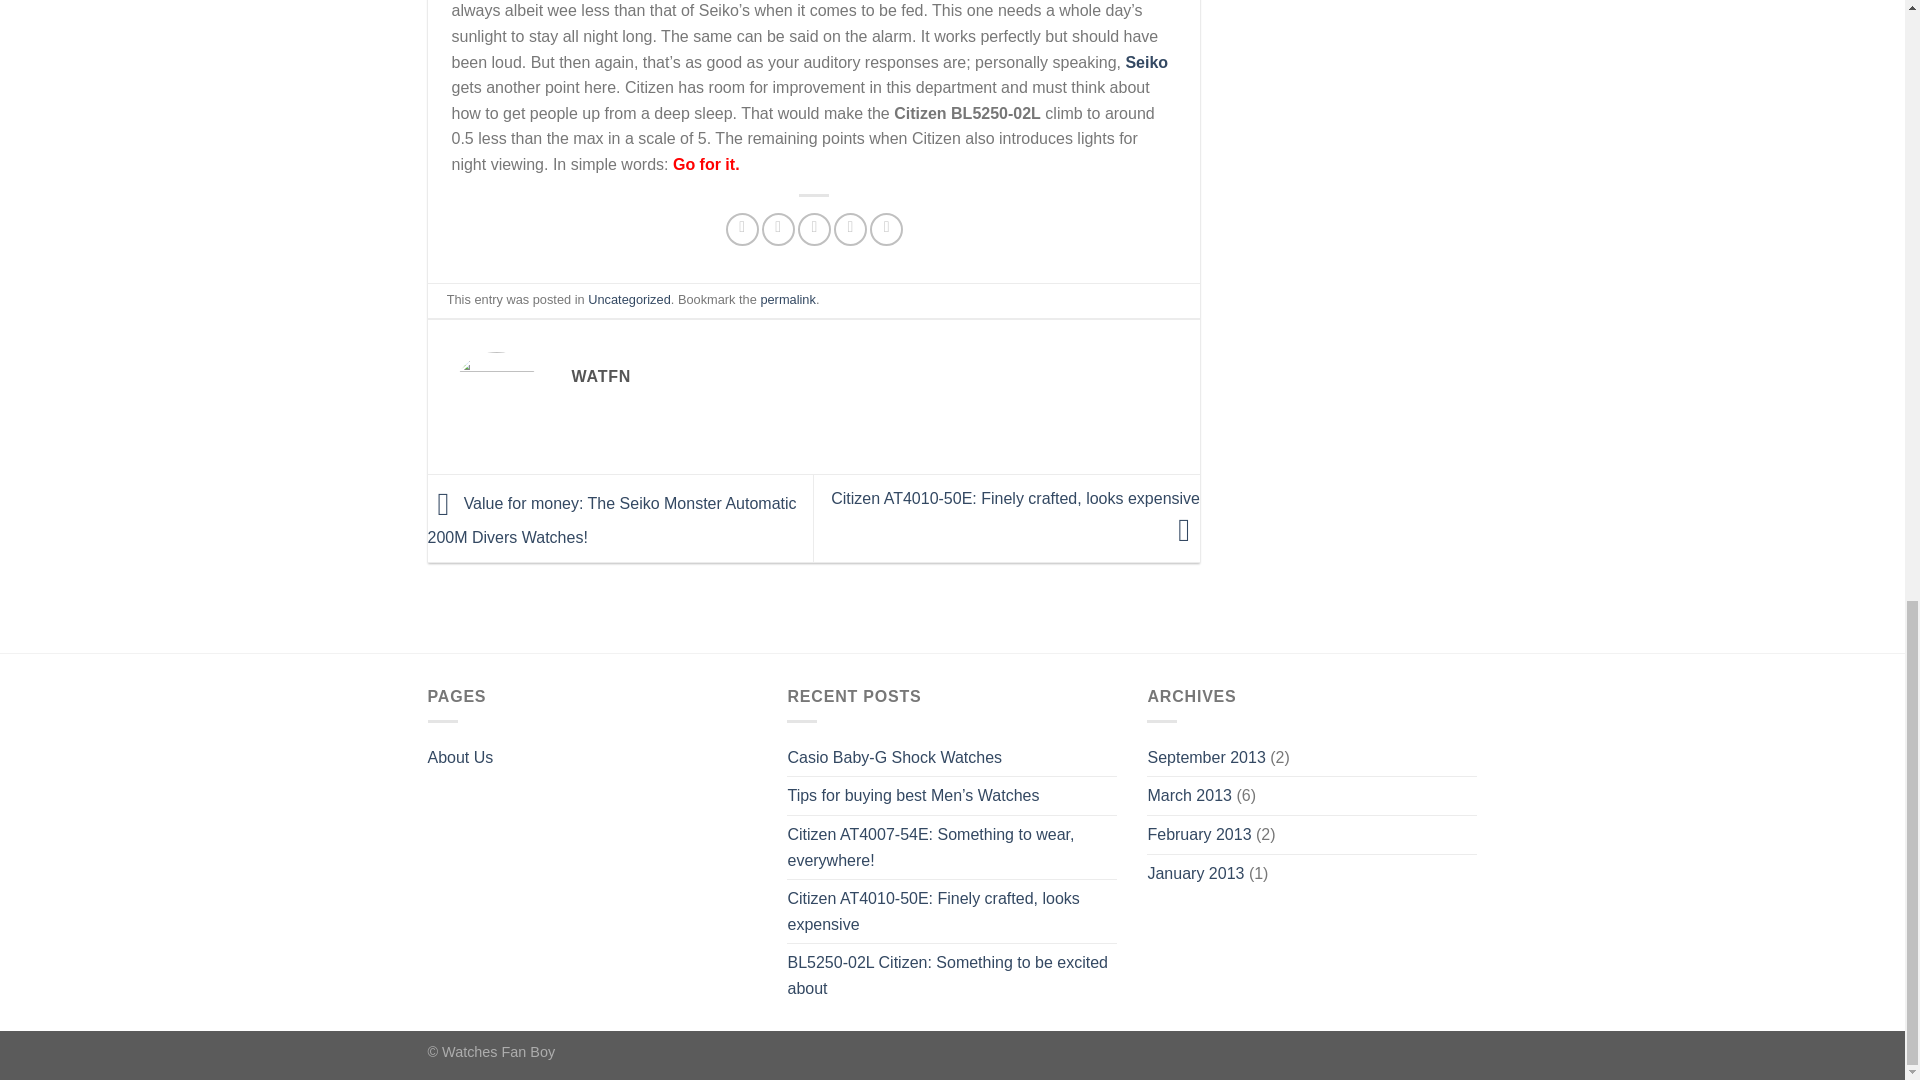  Describe the element at coordinates (952, 974) in the screenshot. I see `BL5250-02L Citizen: Something to be excited about` at that location.